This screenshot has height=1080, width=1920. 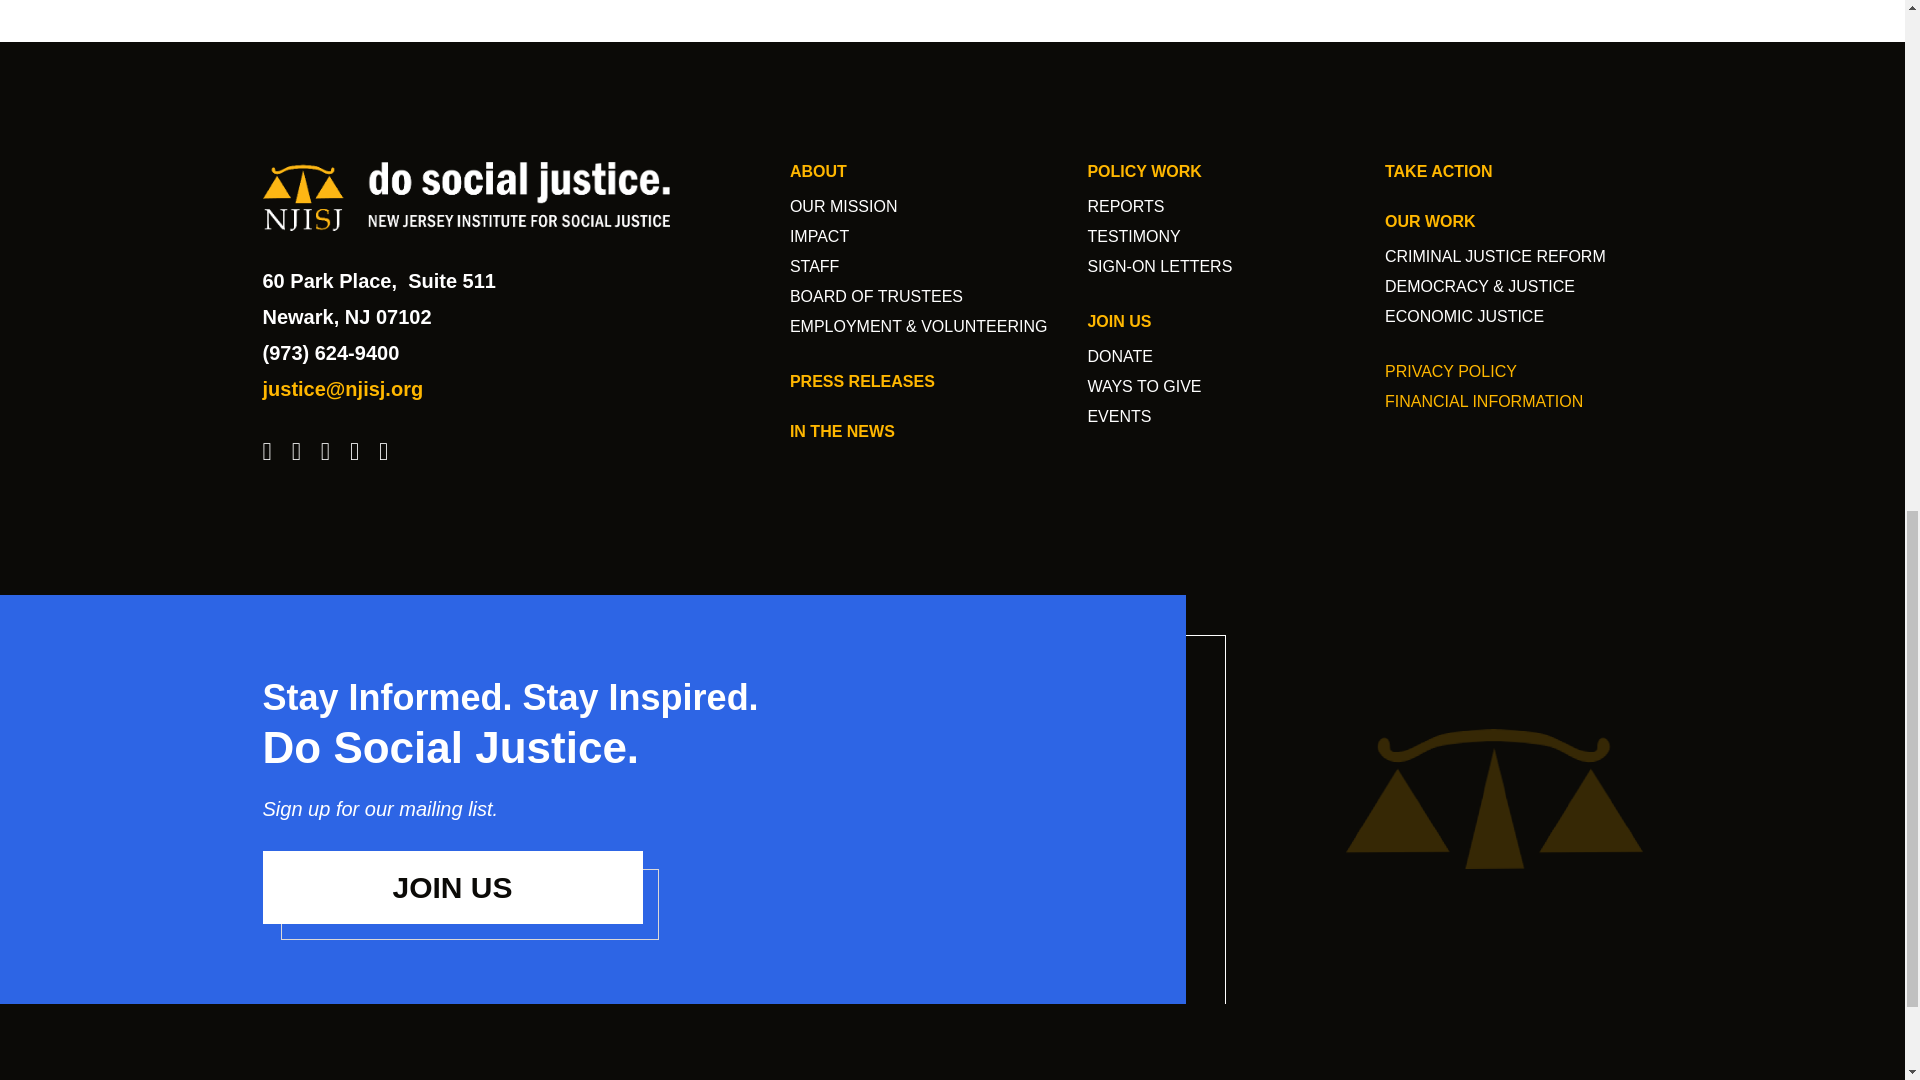 What do you see at coordinates (1494, 256) in the screenshot?
I see `CRIMINAL JUSTICE REFORM` at bounding box center [1494, 256].